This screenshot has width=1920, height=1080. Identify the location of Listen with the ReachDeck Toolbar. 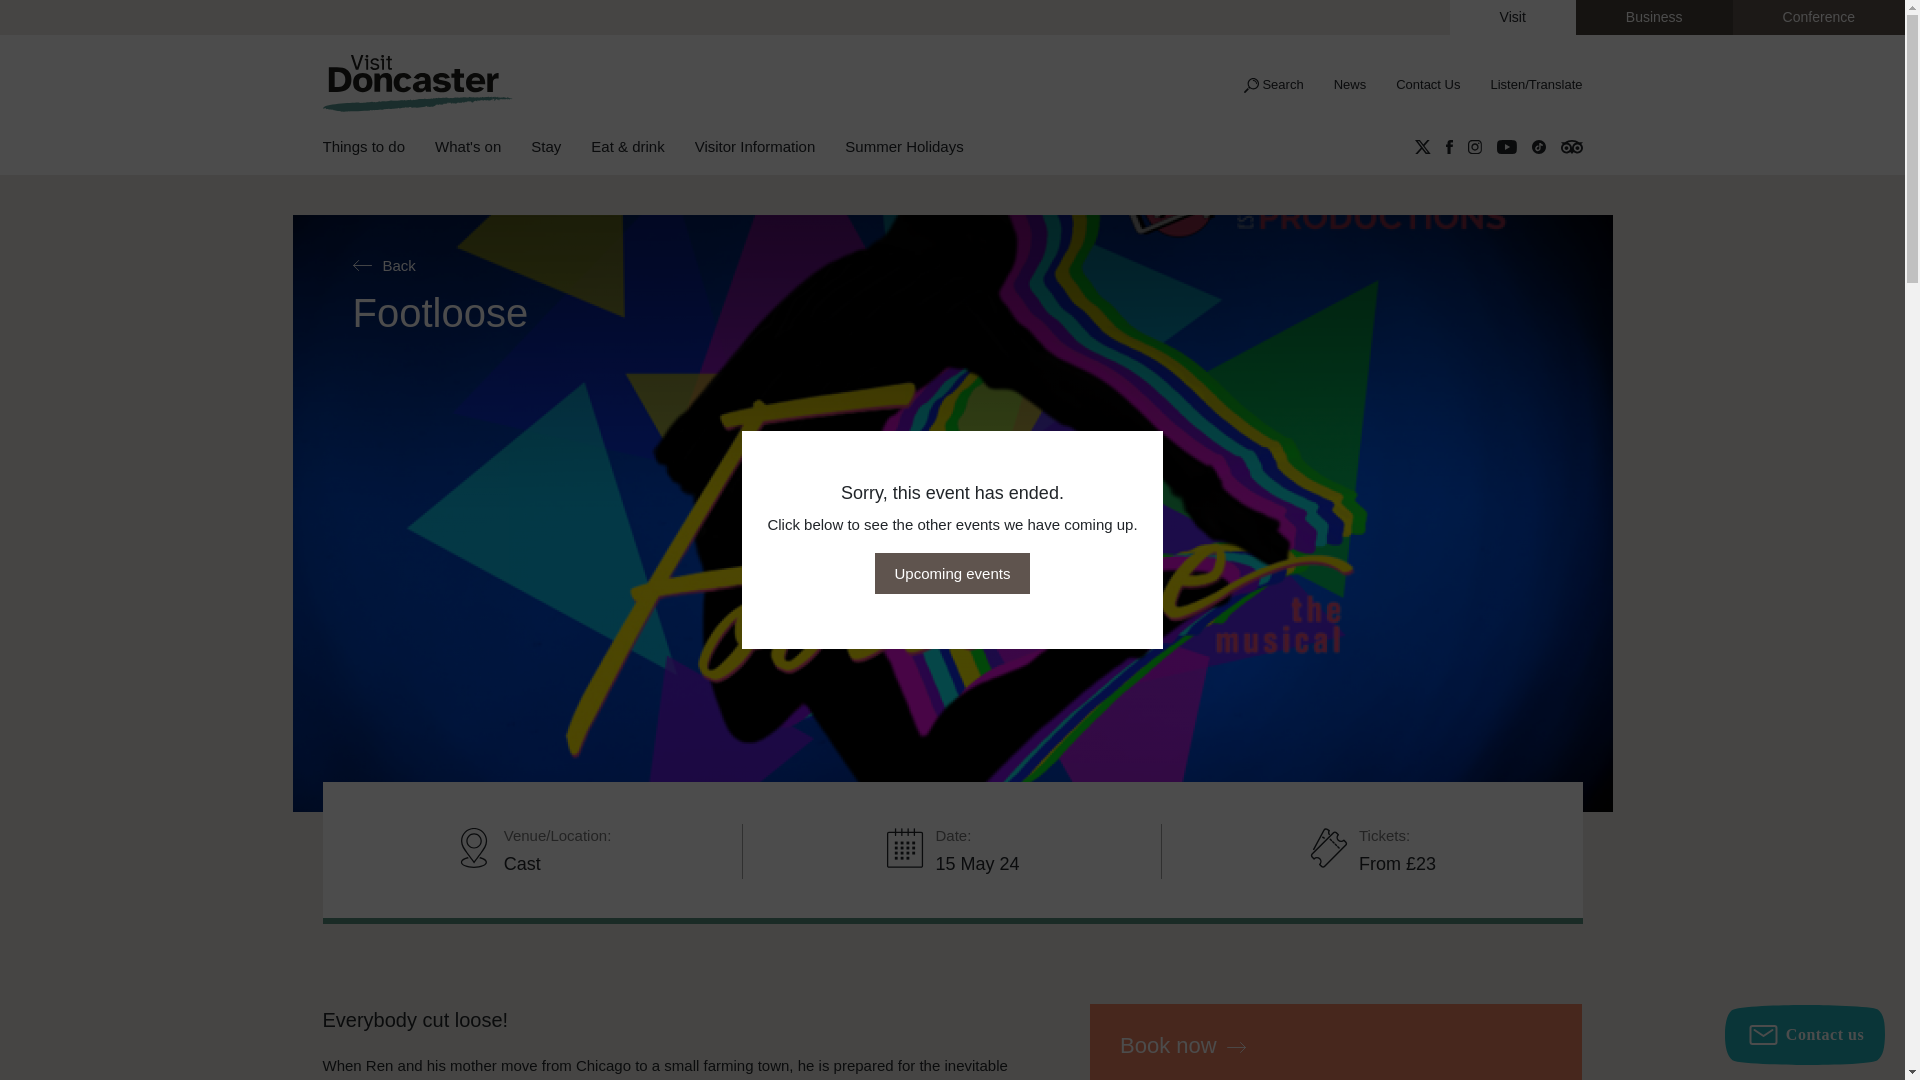
(1528, 84).